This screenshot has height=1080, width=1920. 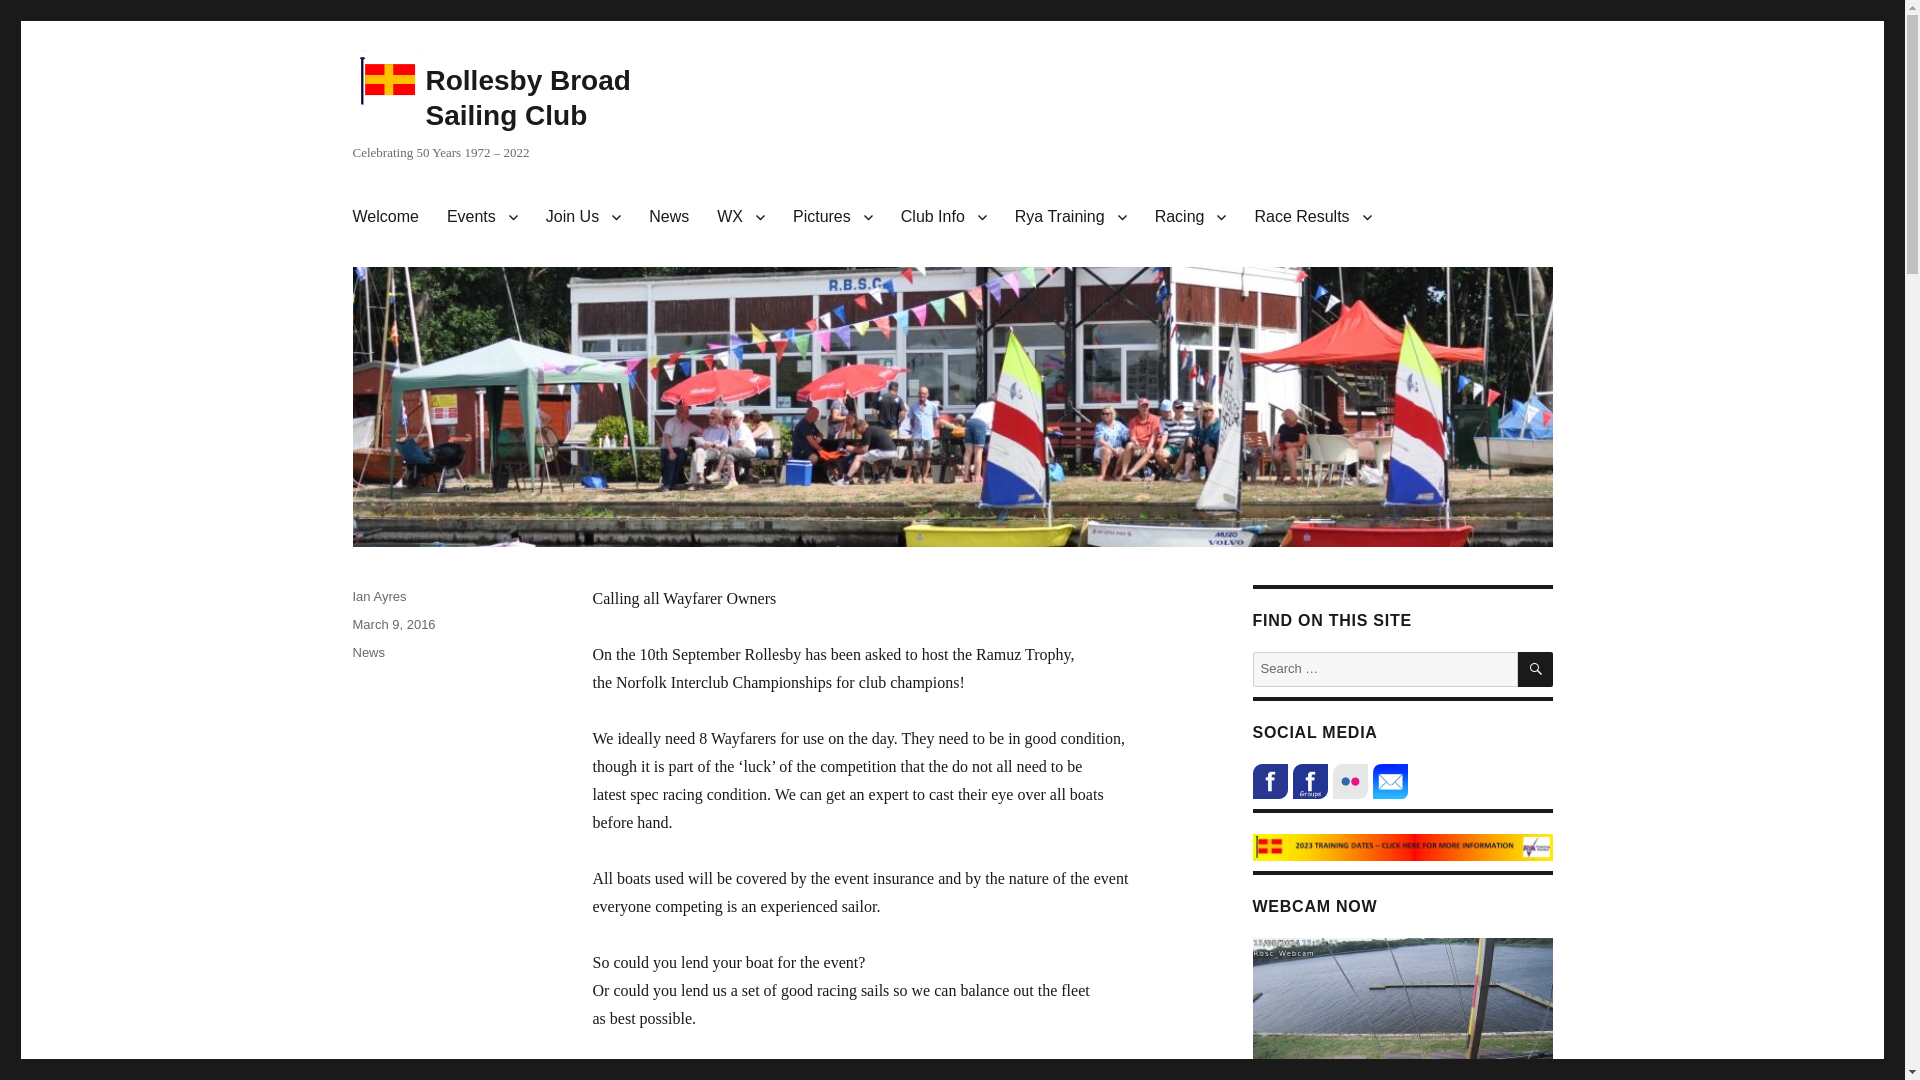 What do you see at coordinates (1350, 781) in the screenshot?
I see `Flickr` at bounding box center [1350, 781].